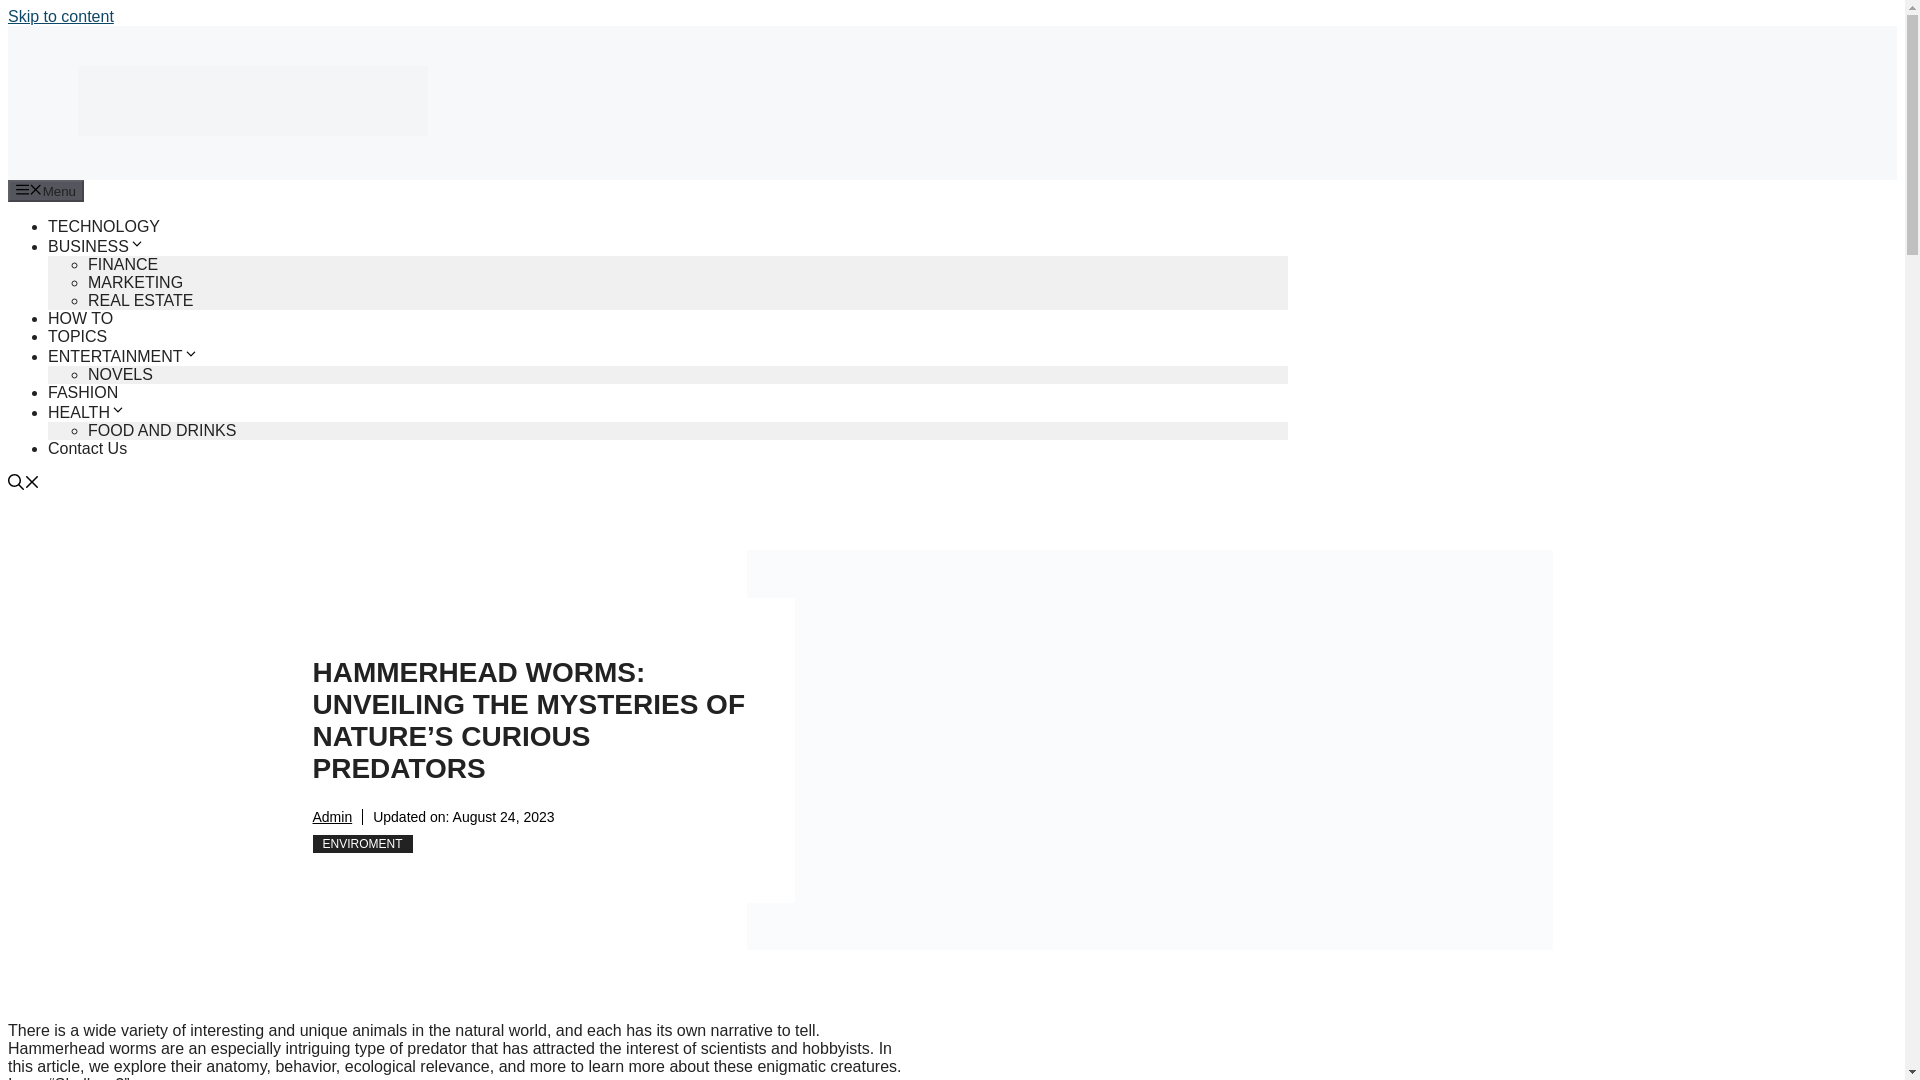 This screenshot has height=1080, width=1920. I want to click on MARKETING, so click(135, 282).